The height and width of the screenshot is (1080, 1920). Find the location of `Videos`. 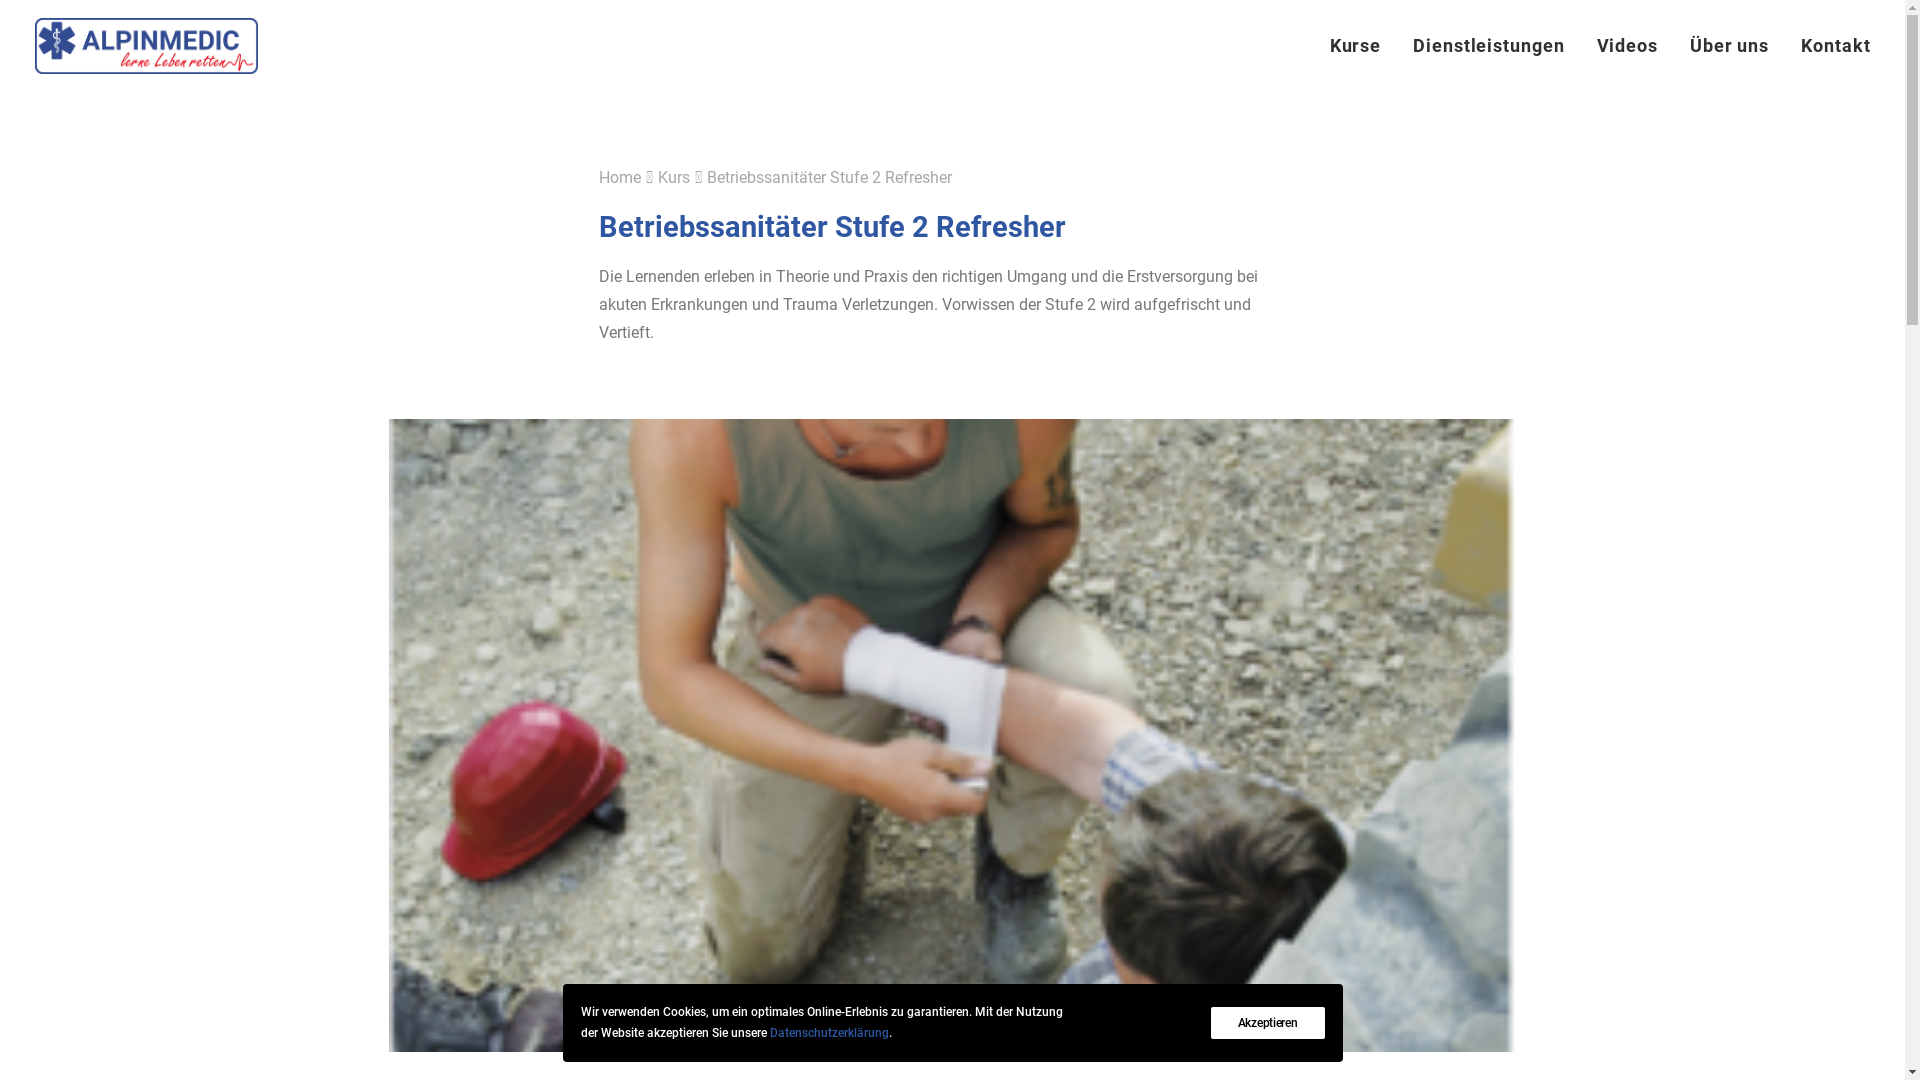

Videos is located at coordinates (1628, 46).